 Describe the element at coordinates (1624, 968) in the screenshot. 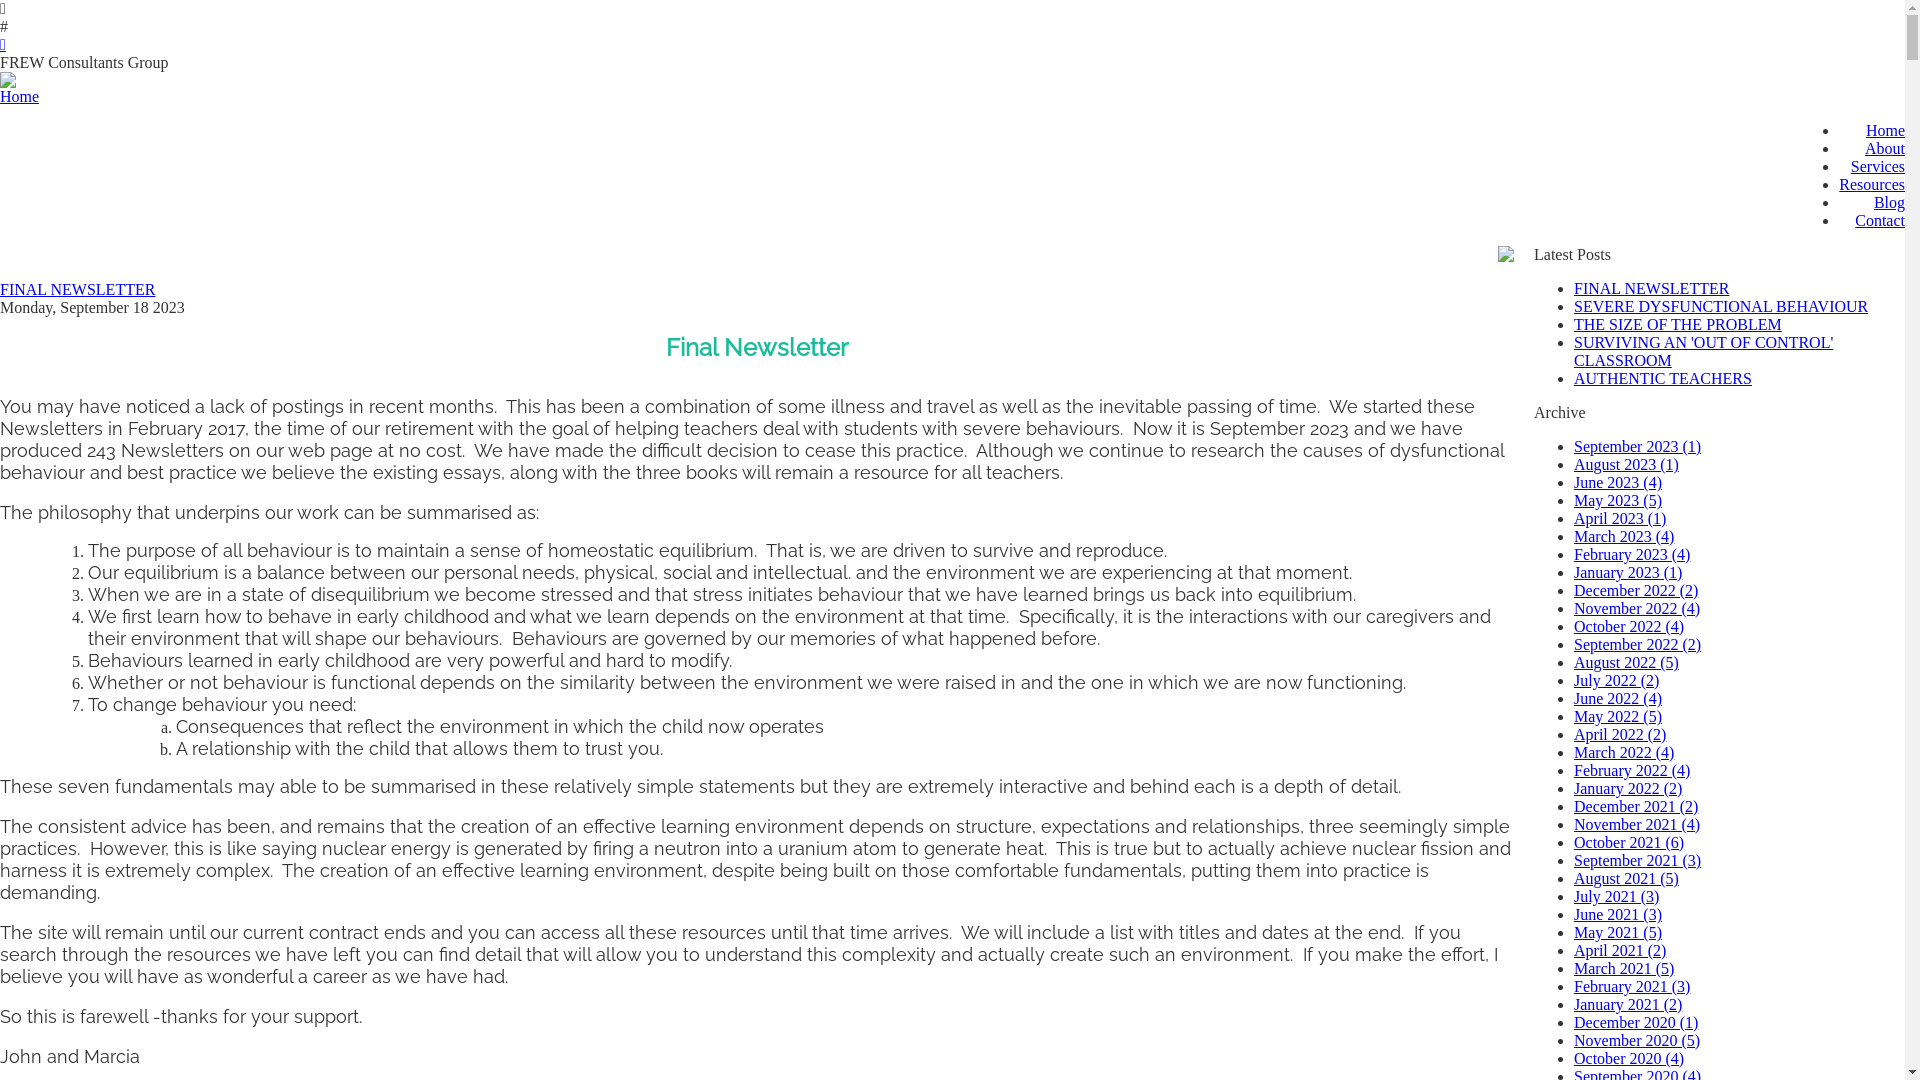

I see `March 2021 (5)` at that location.